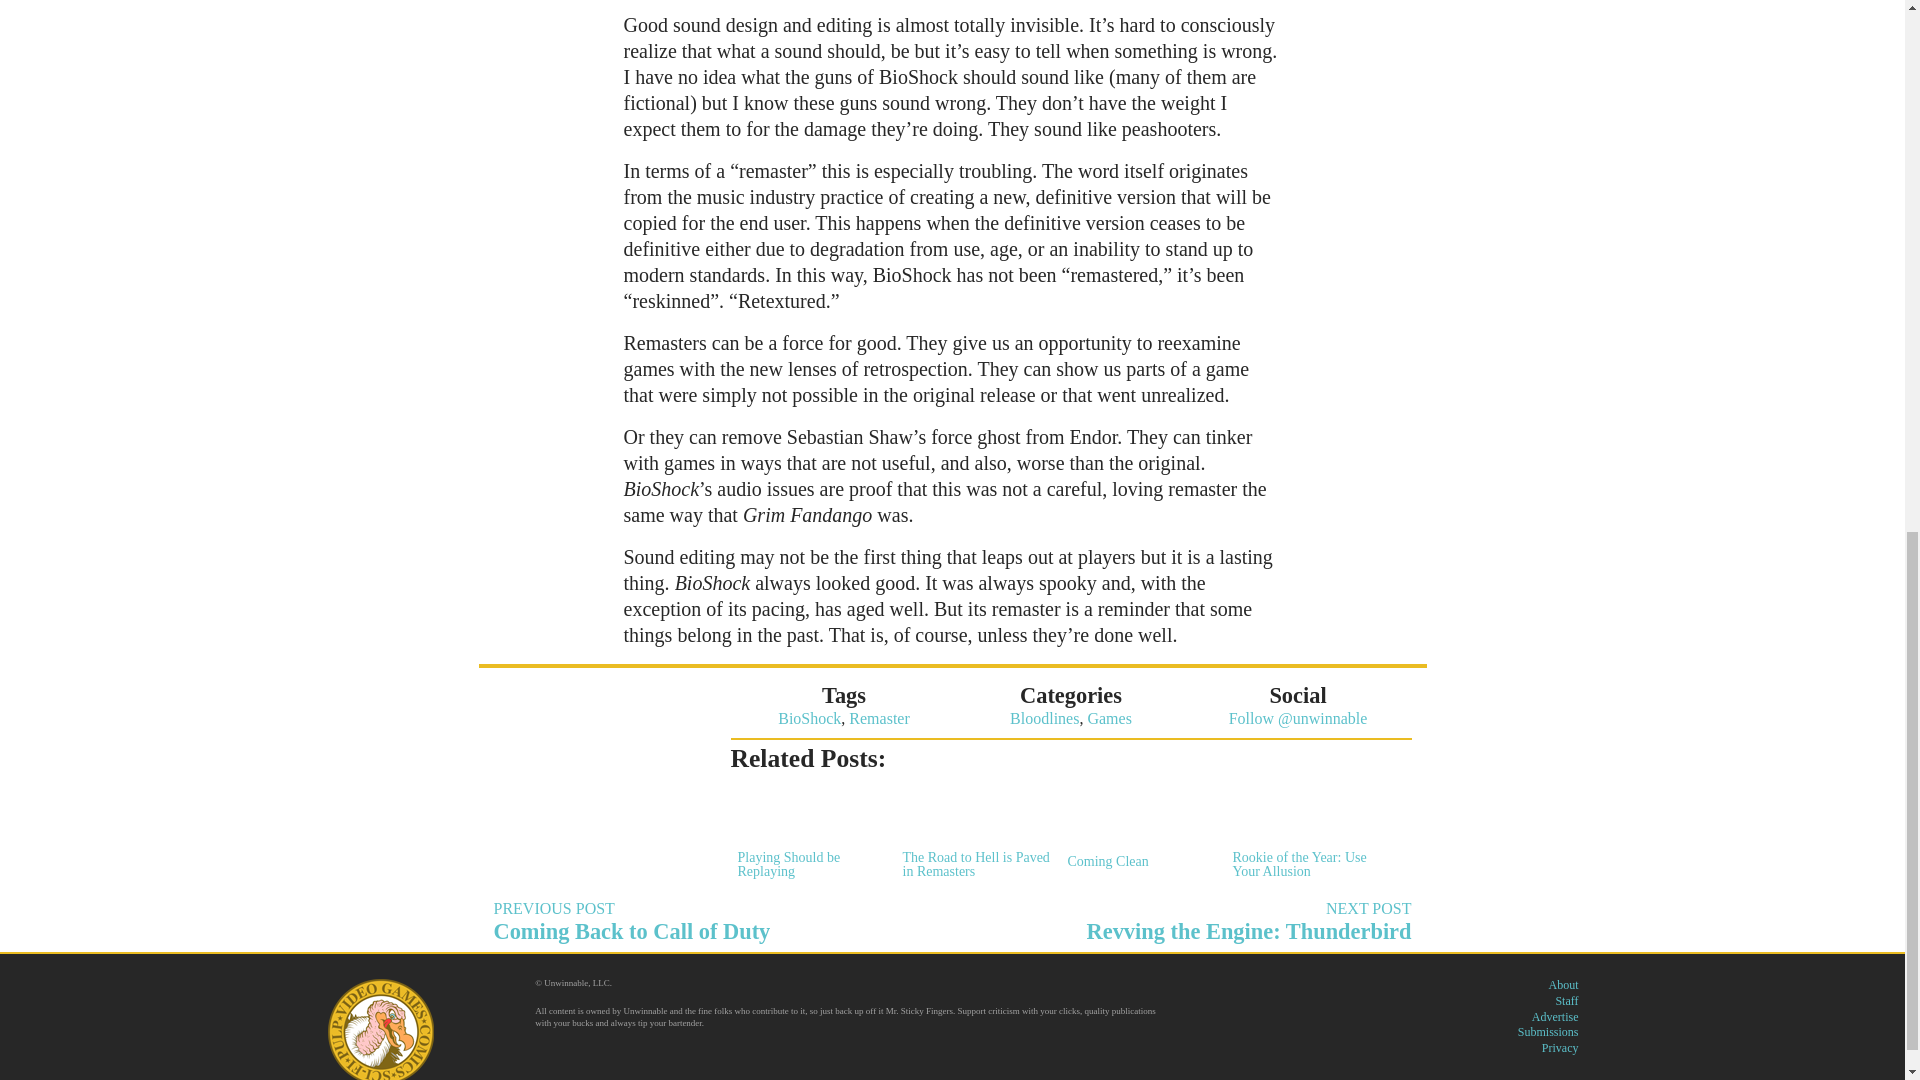  Describe the element at coordinates (716, 920) in the screenshot. I see `Staff` at that location.